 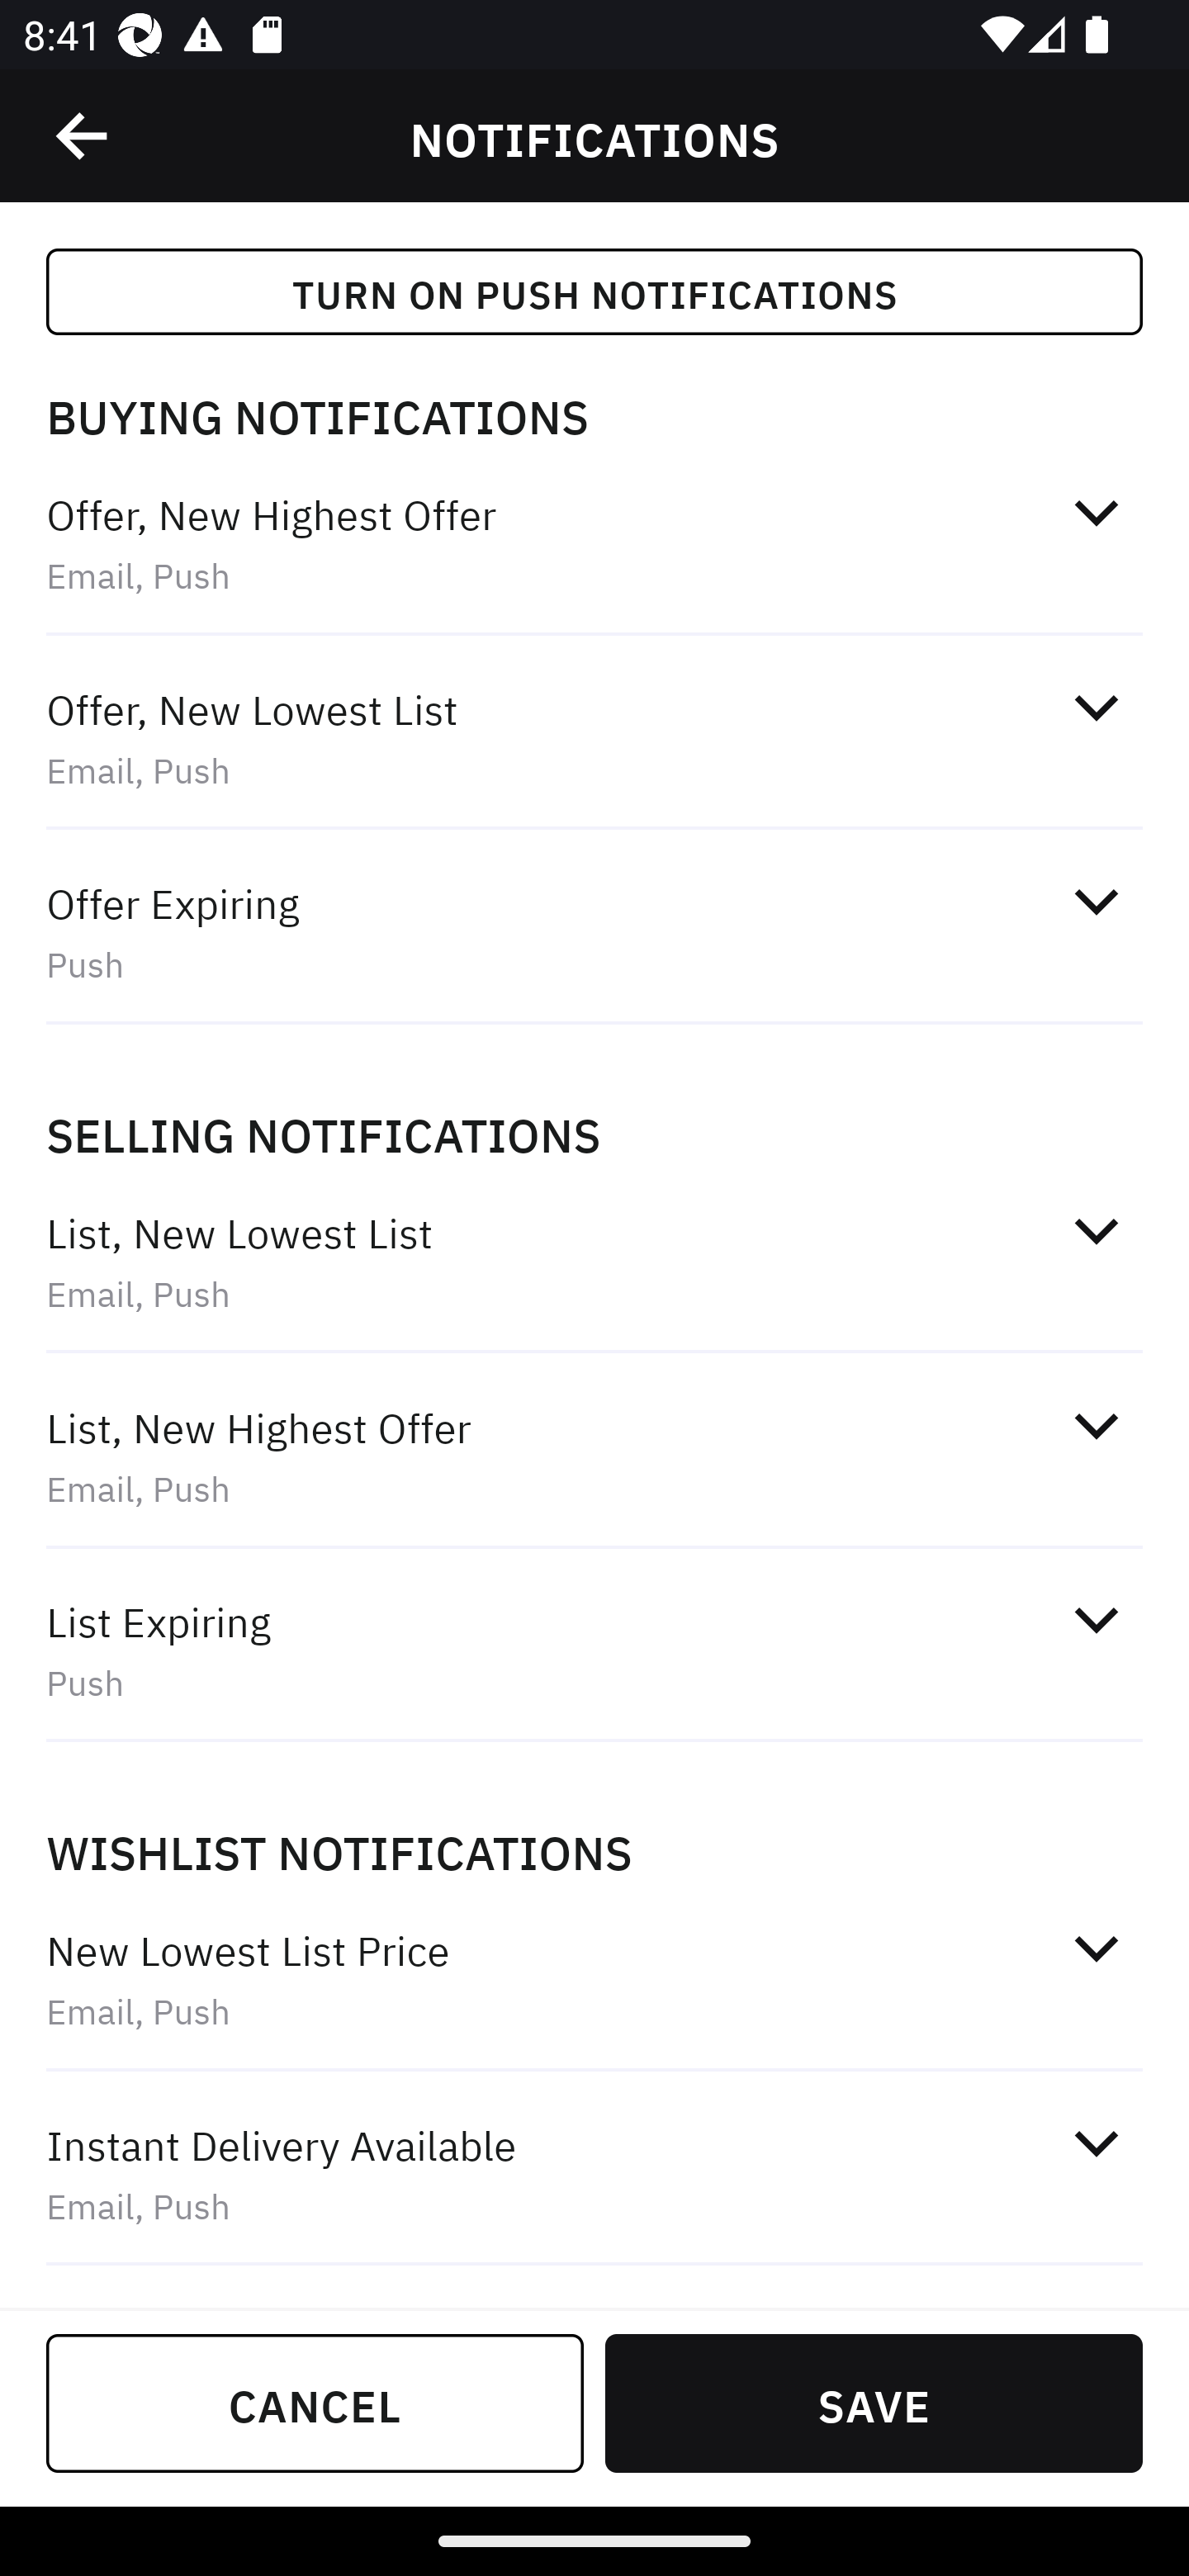 I want to click on Instant Delivery Available  Email, Push, so click(x=594, y=2173).